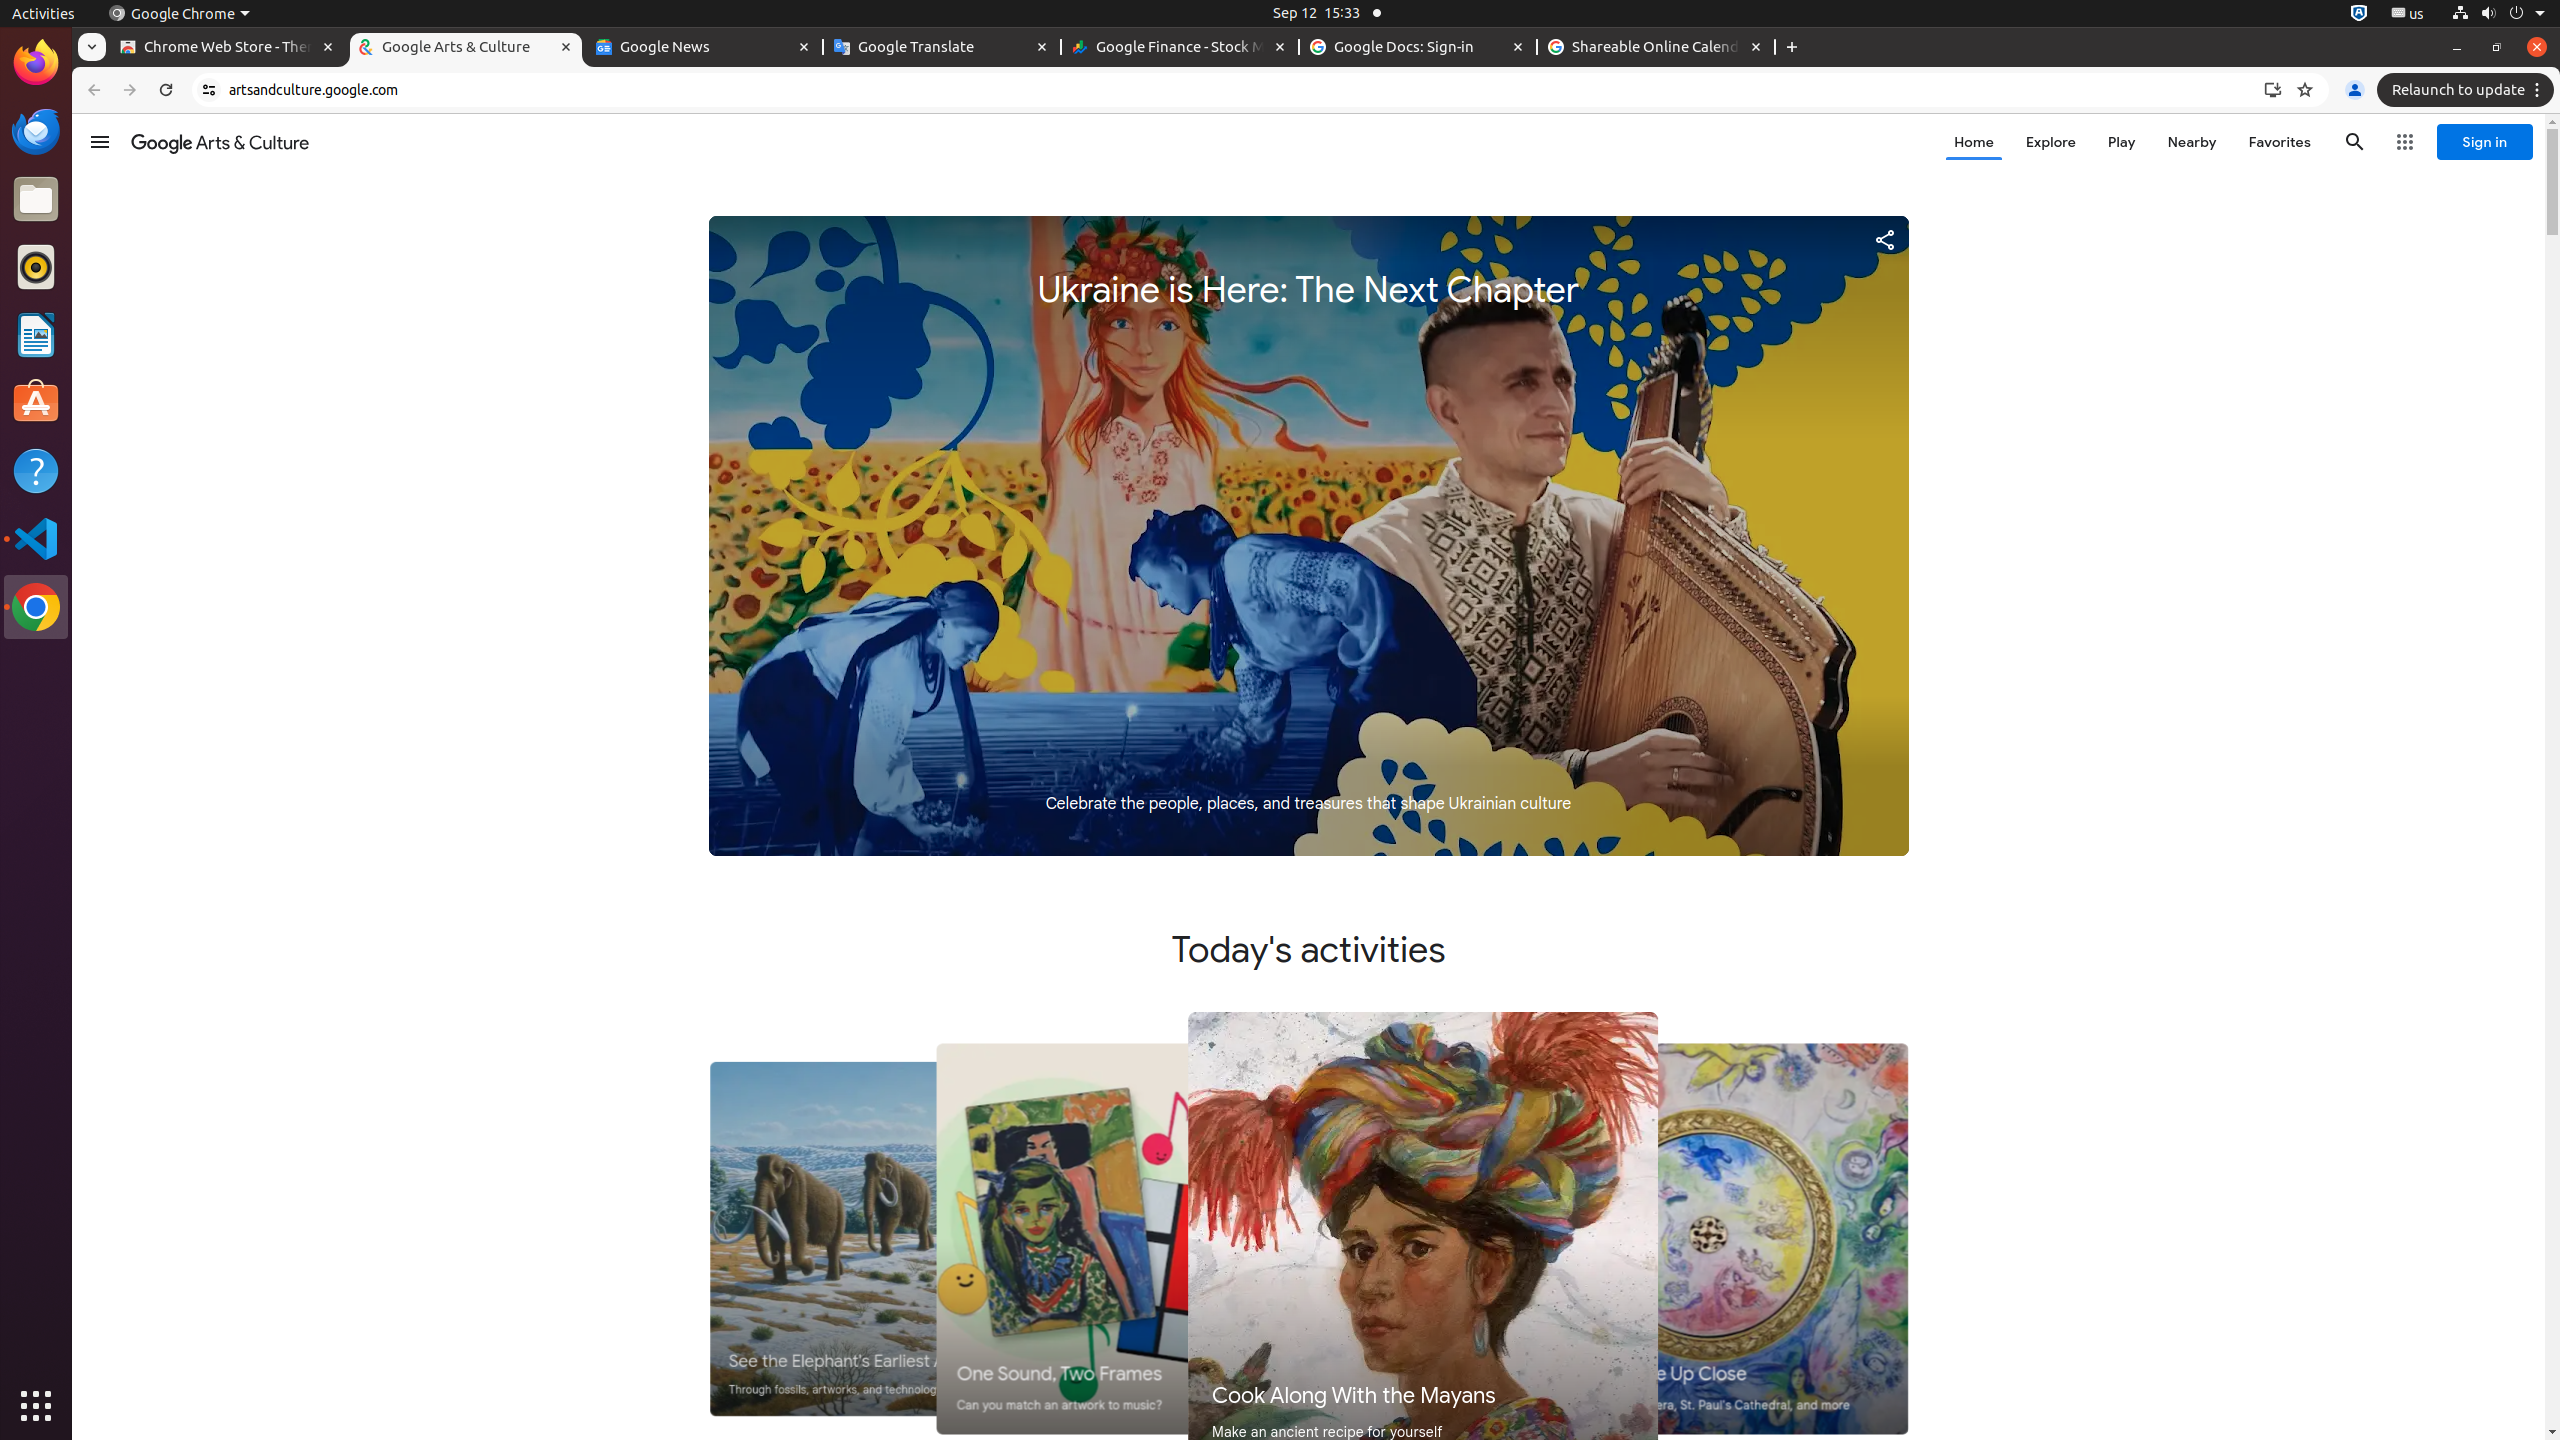 This screenshot has height=1440, width=2560. I want to click on :1.72/StatusNotifierItem, so click(2359, 14).